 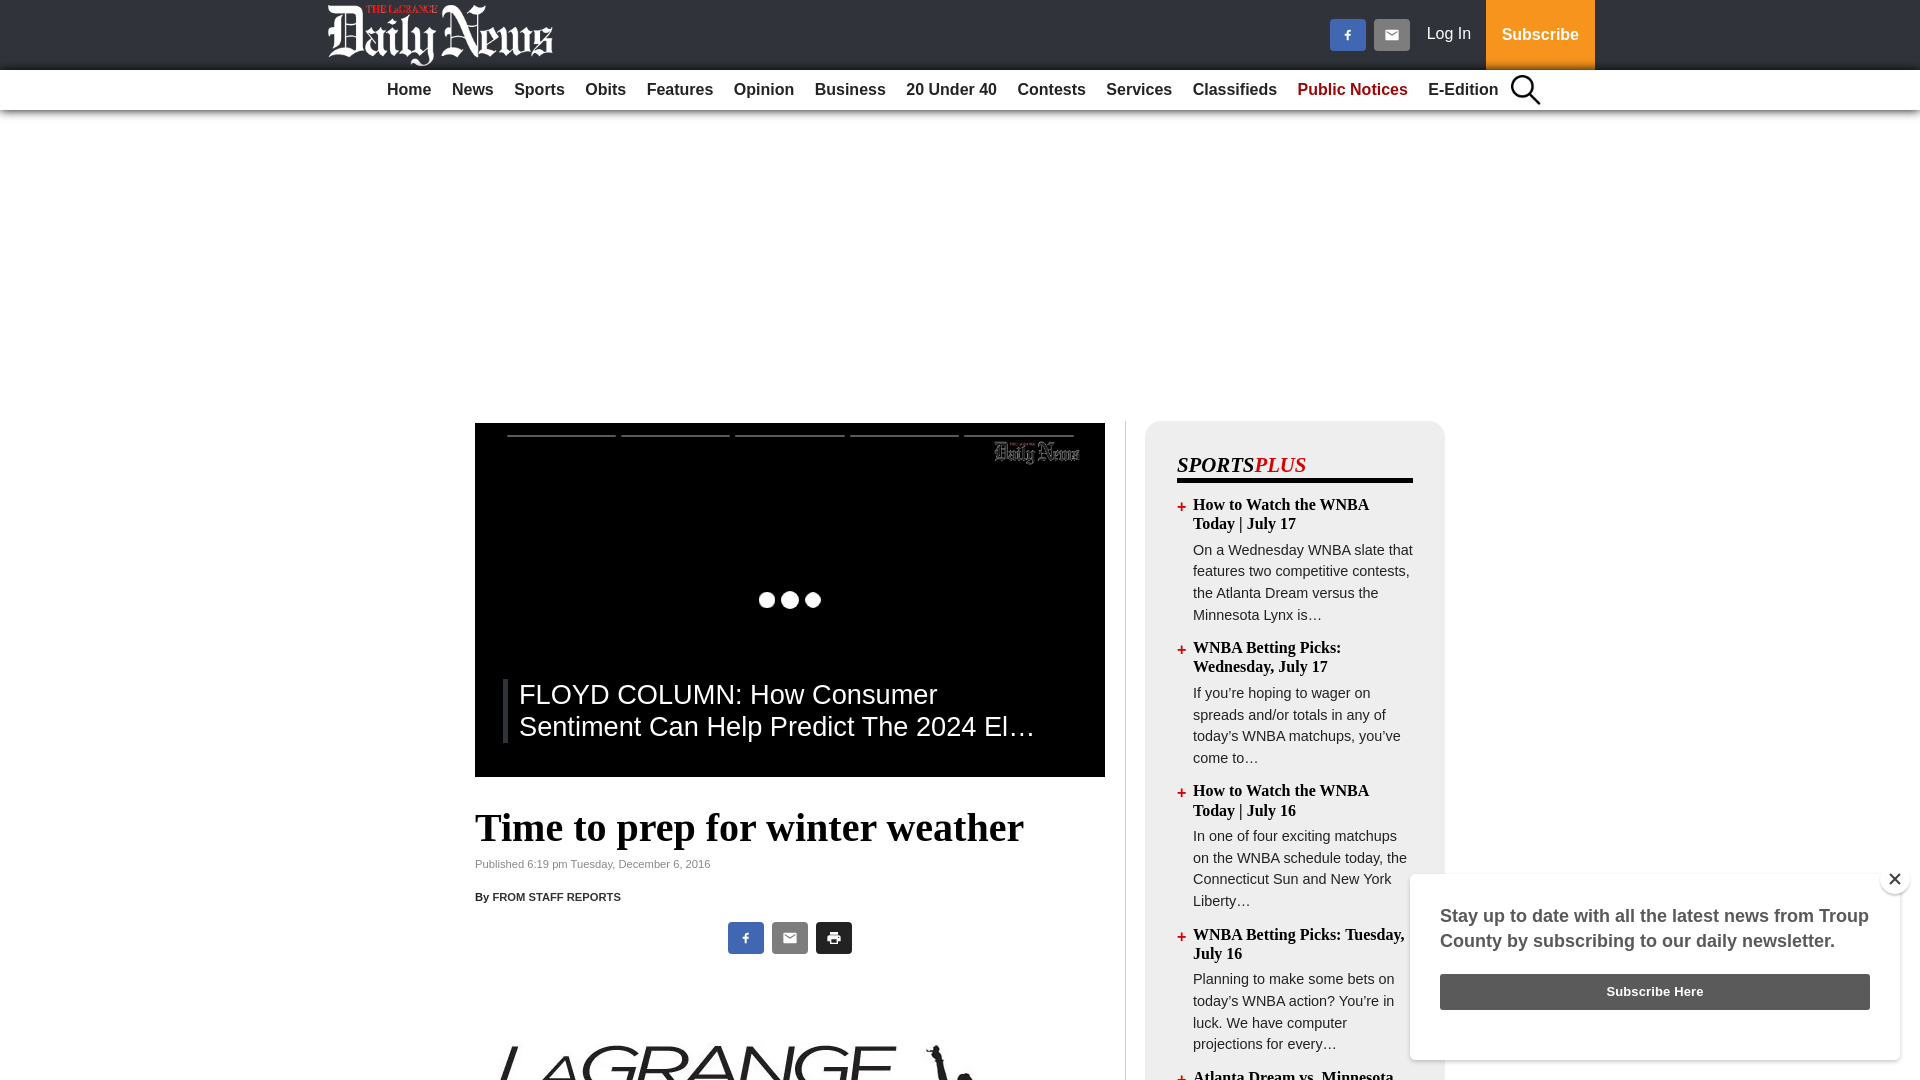 What do you see at coordinates (605, 90) in the screenshot?
I see `Obits` at bounding box center [605, 90].